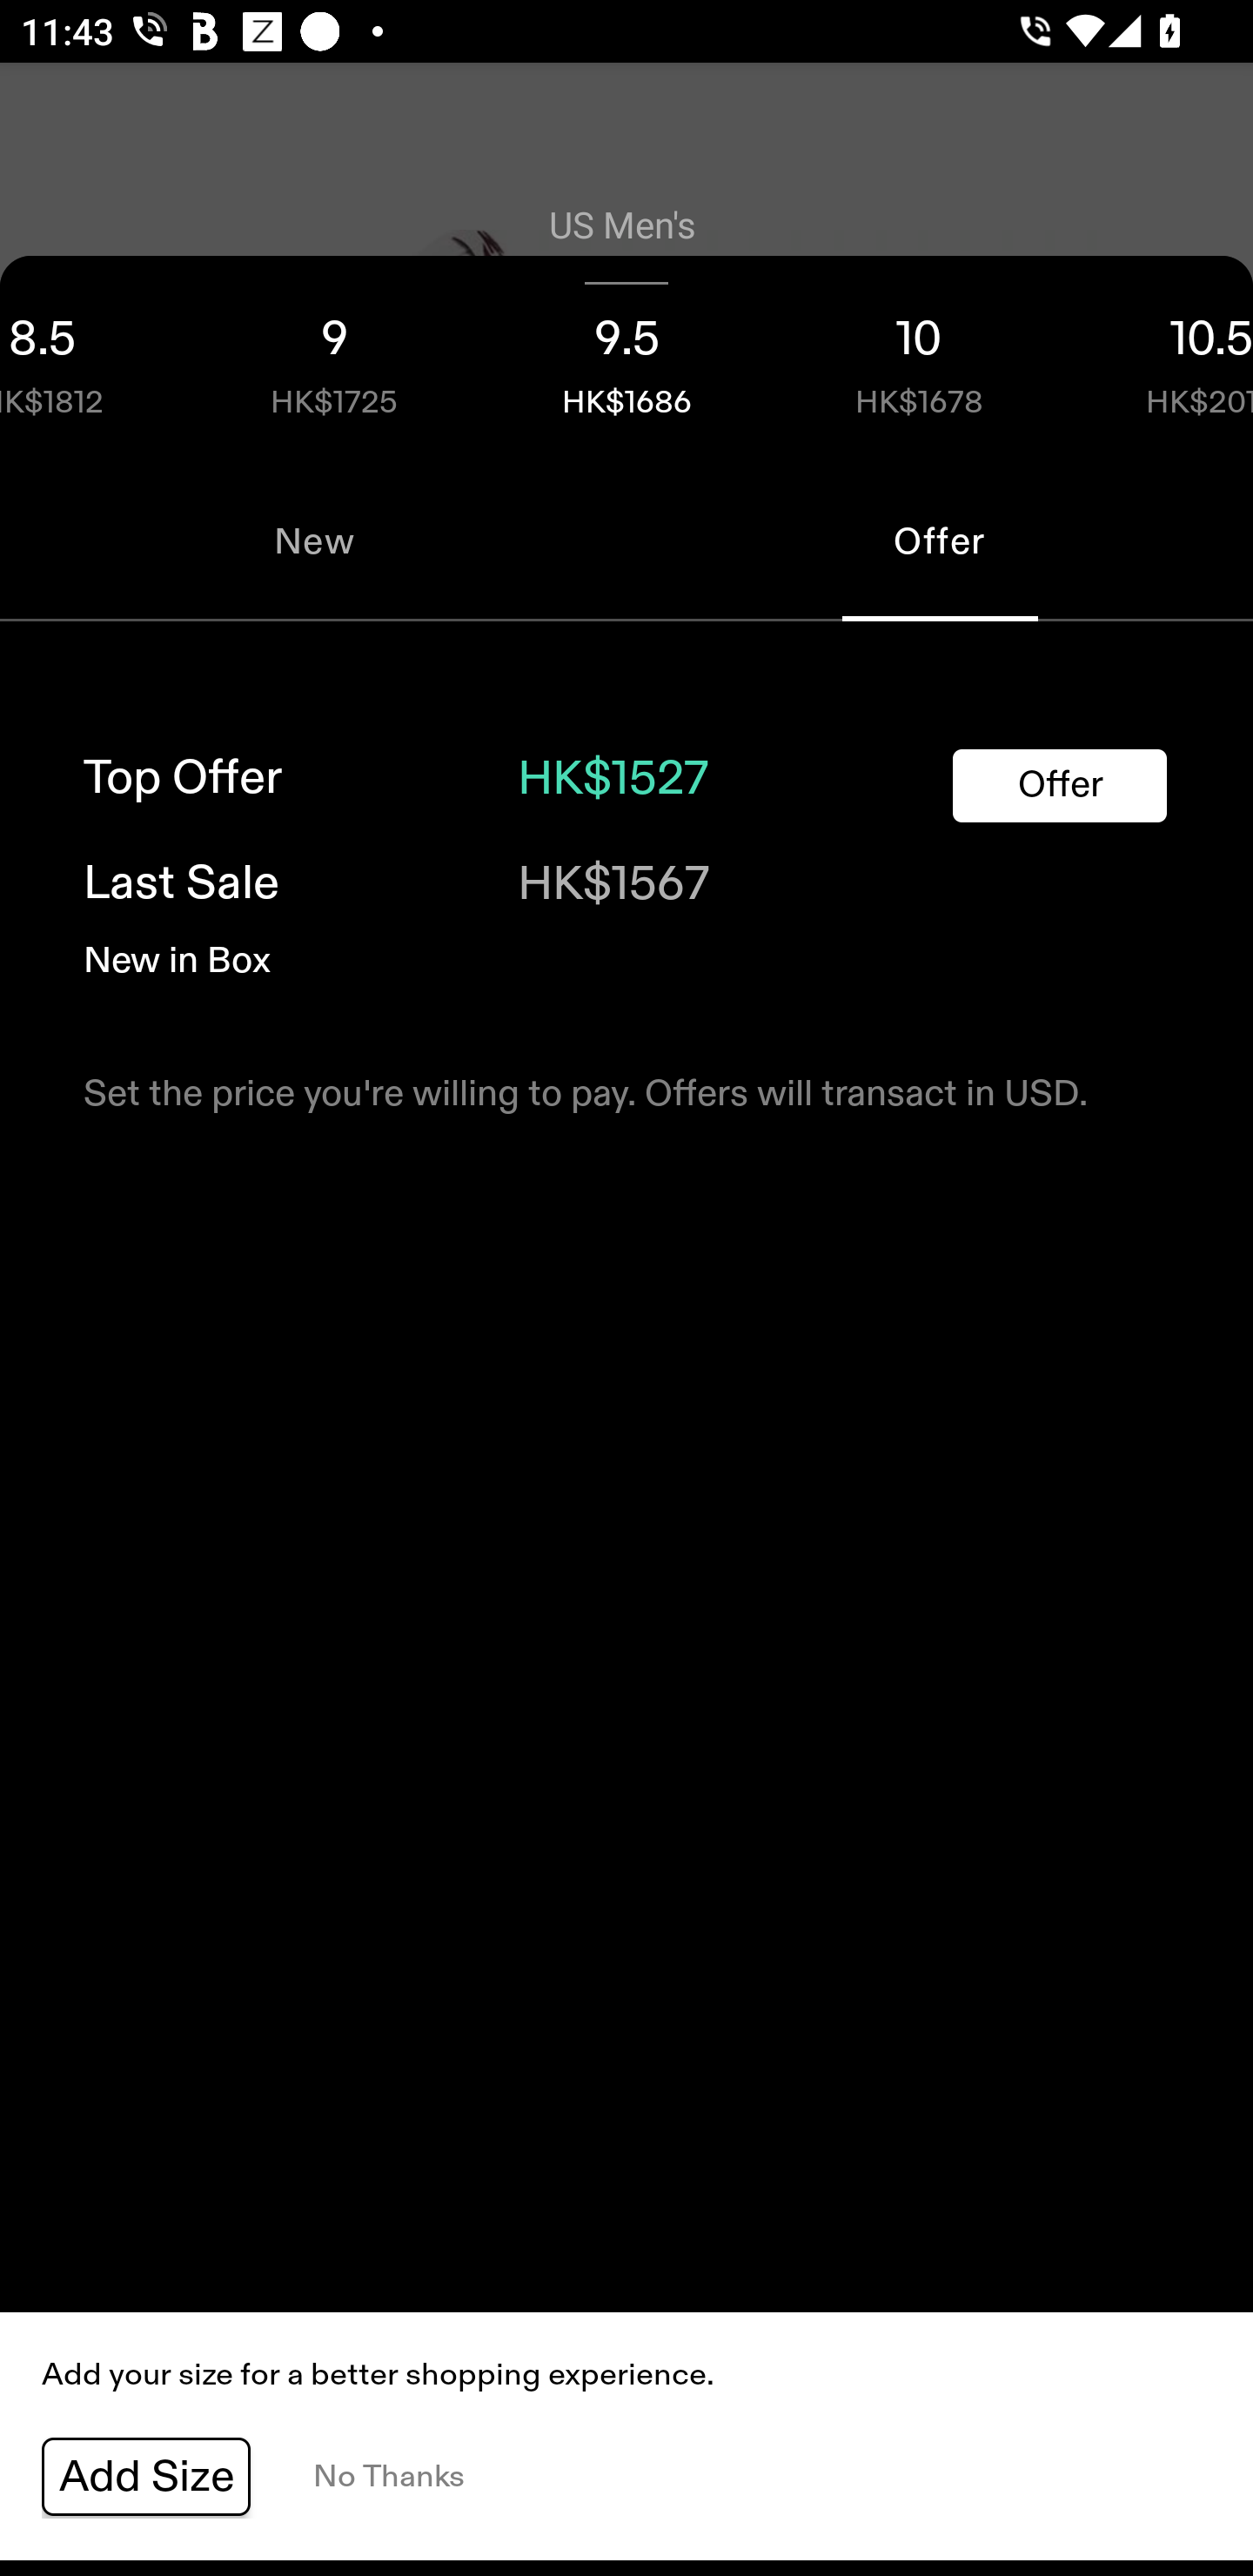 This screenshot has height=2576, width=1253. I want to click on Offer, so click(1059, 785).